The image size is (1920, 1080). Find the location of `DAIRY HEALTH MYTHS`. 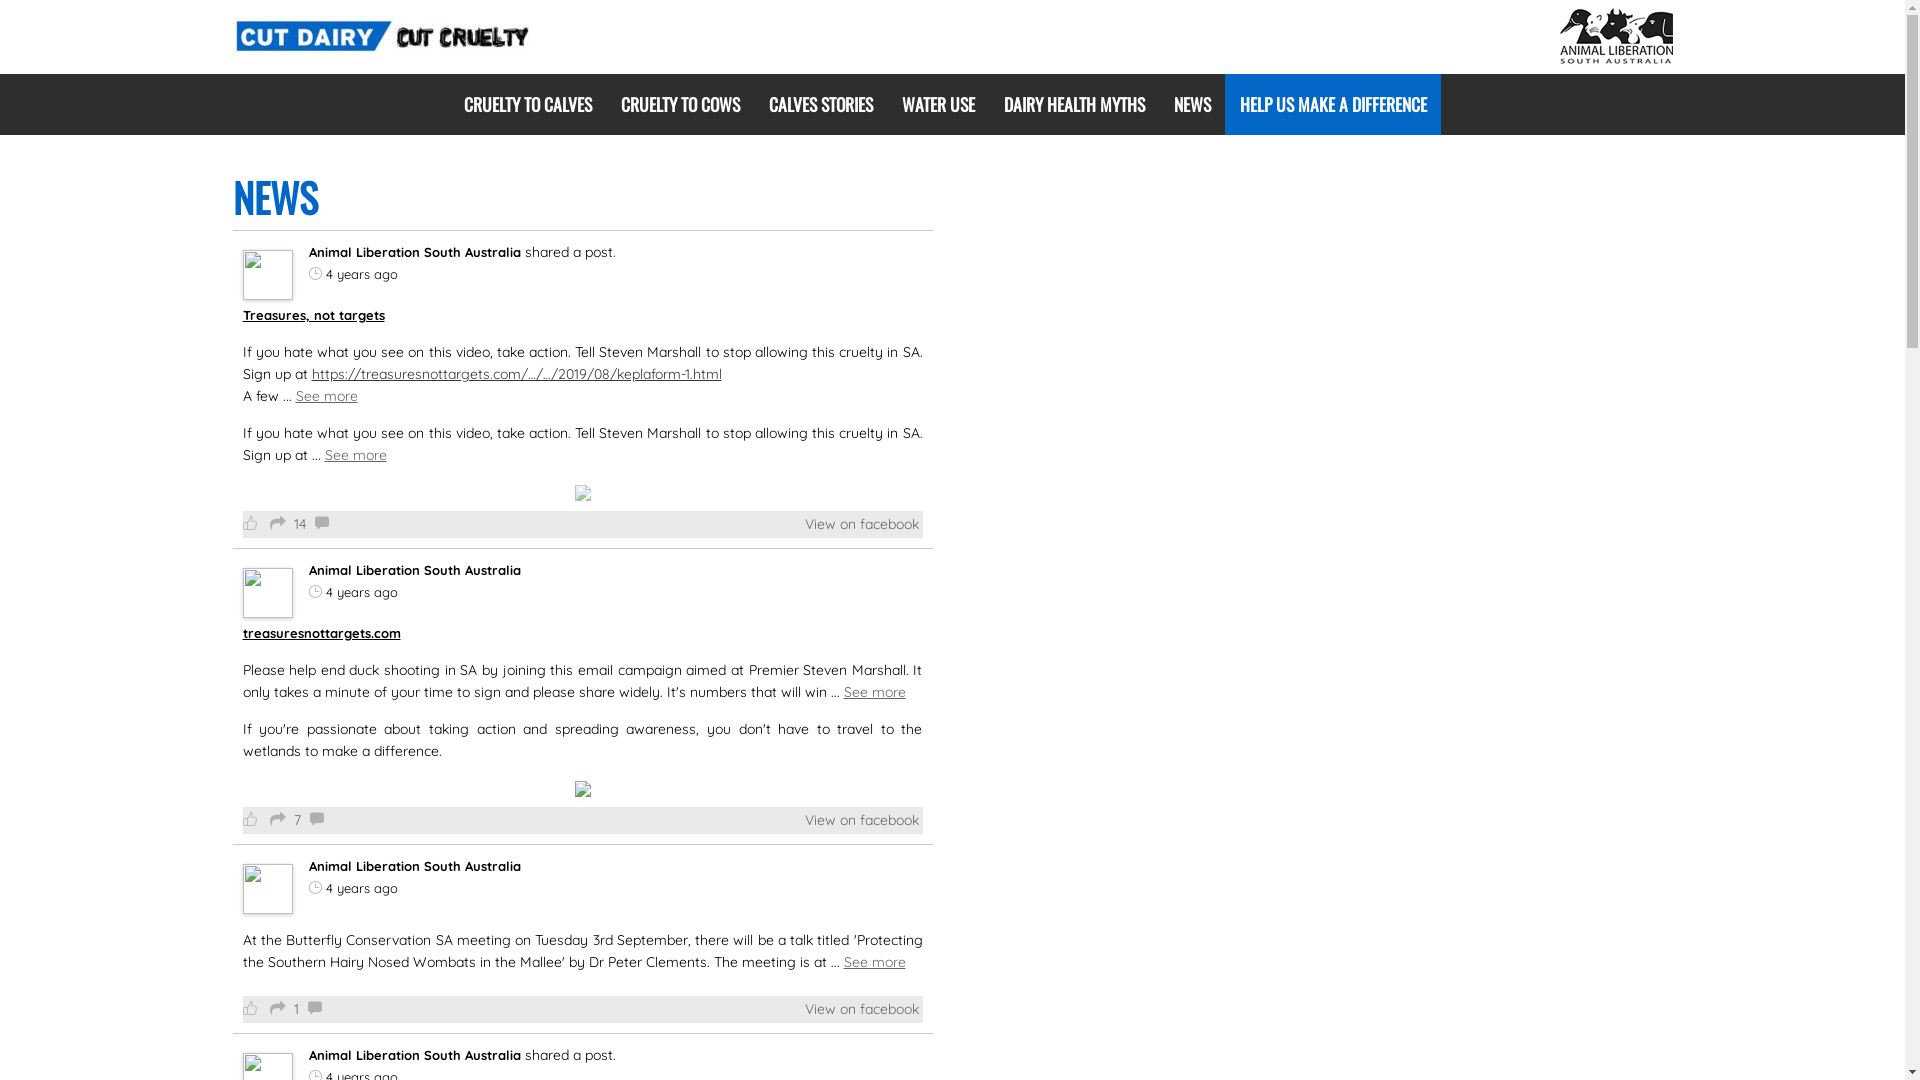

DAIRY HEALTH MYTHS is located at coordinates (1074, 104).